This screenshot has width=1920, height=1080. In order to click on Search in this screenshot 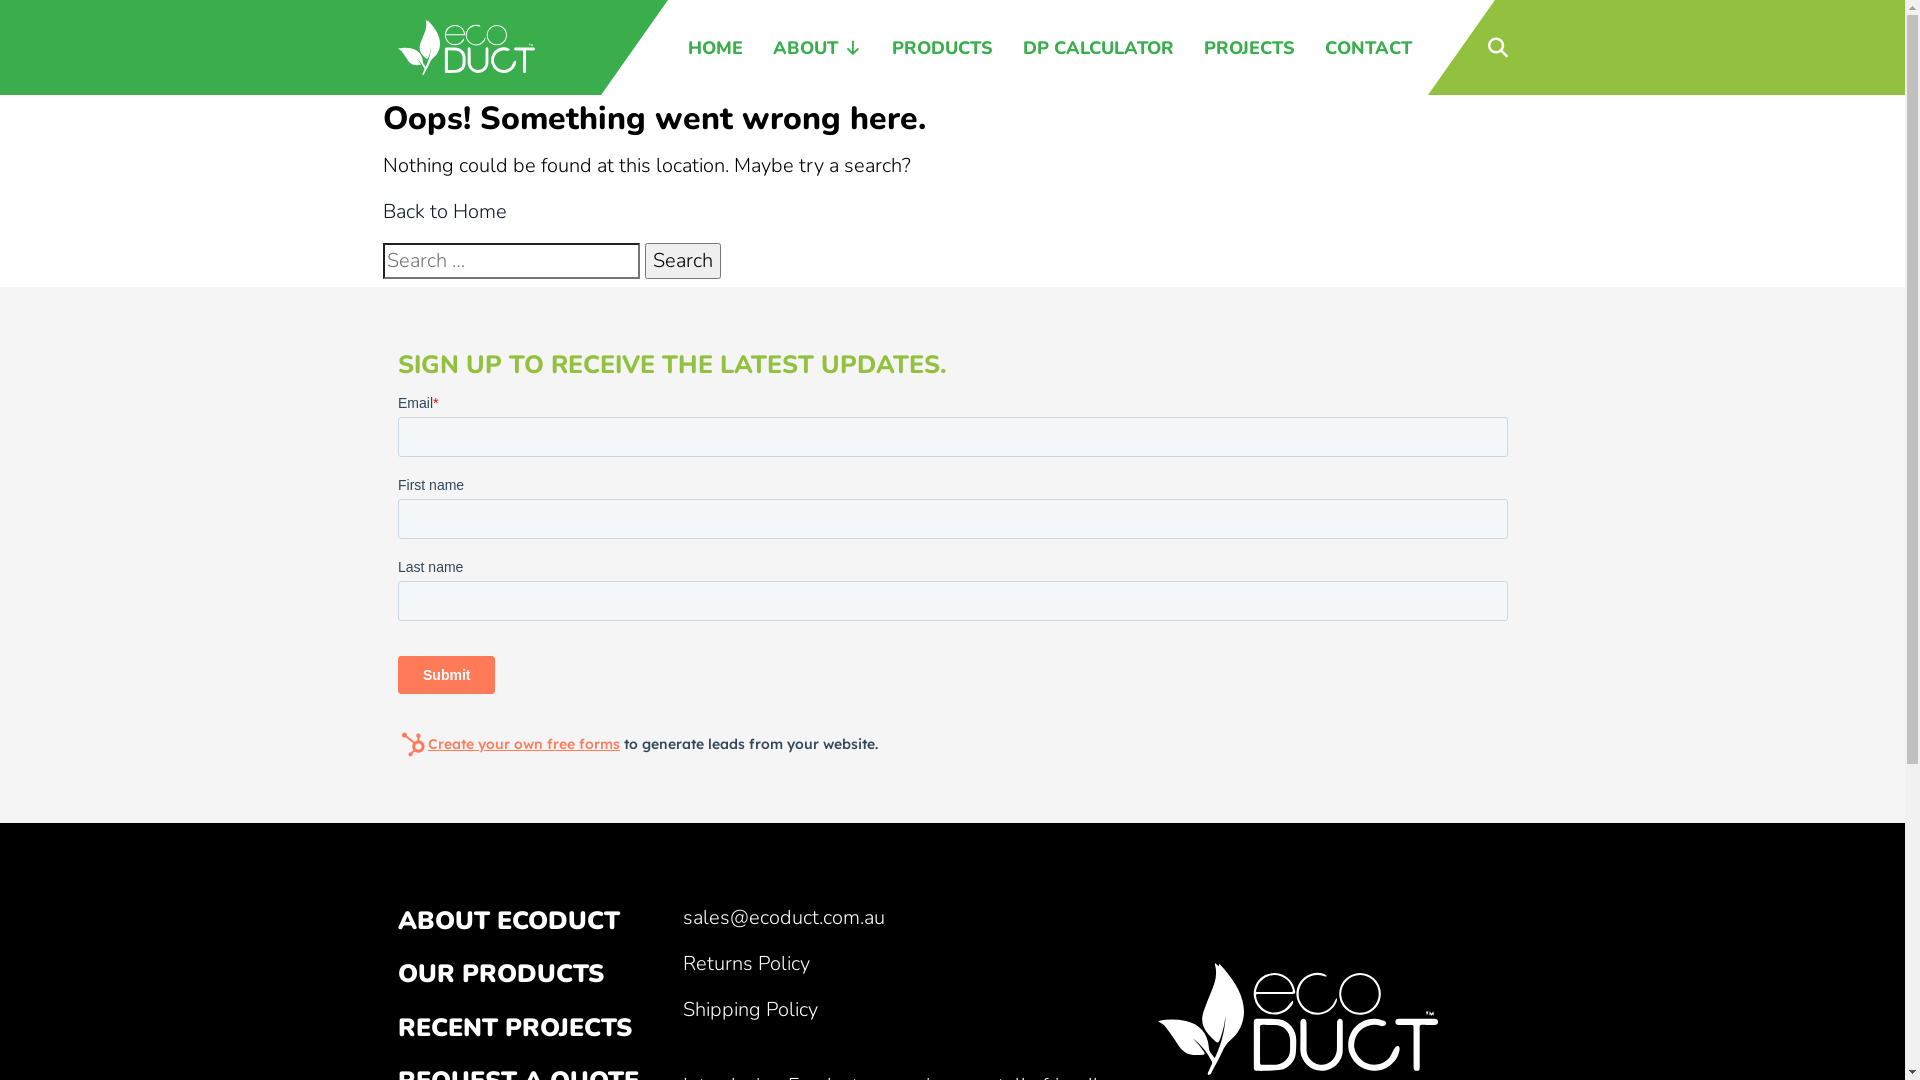, I will do `click(682, 261)`.